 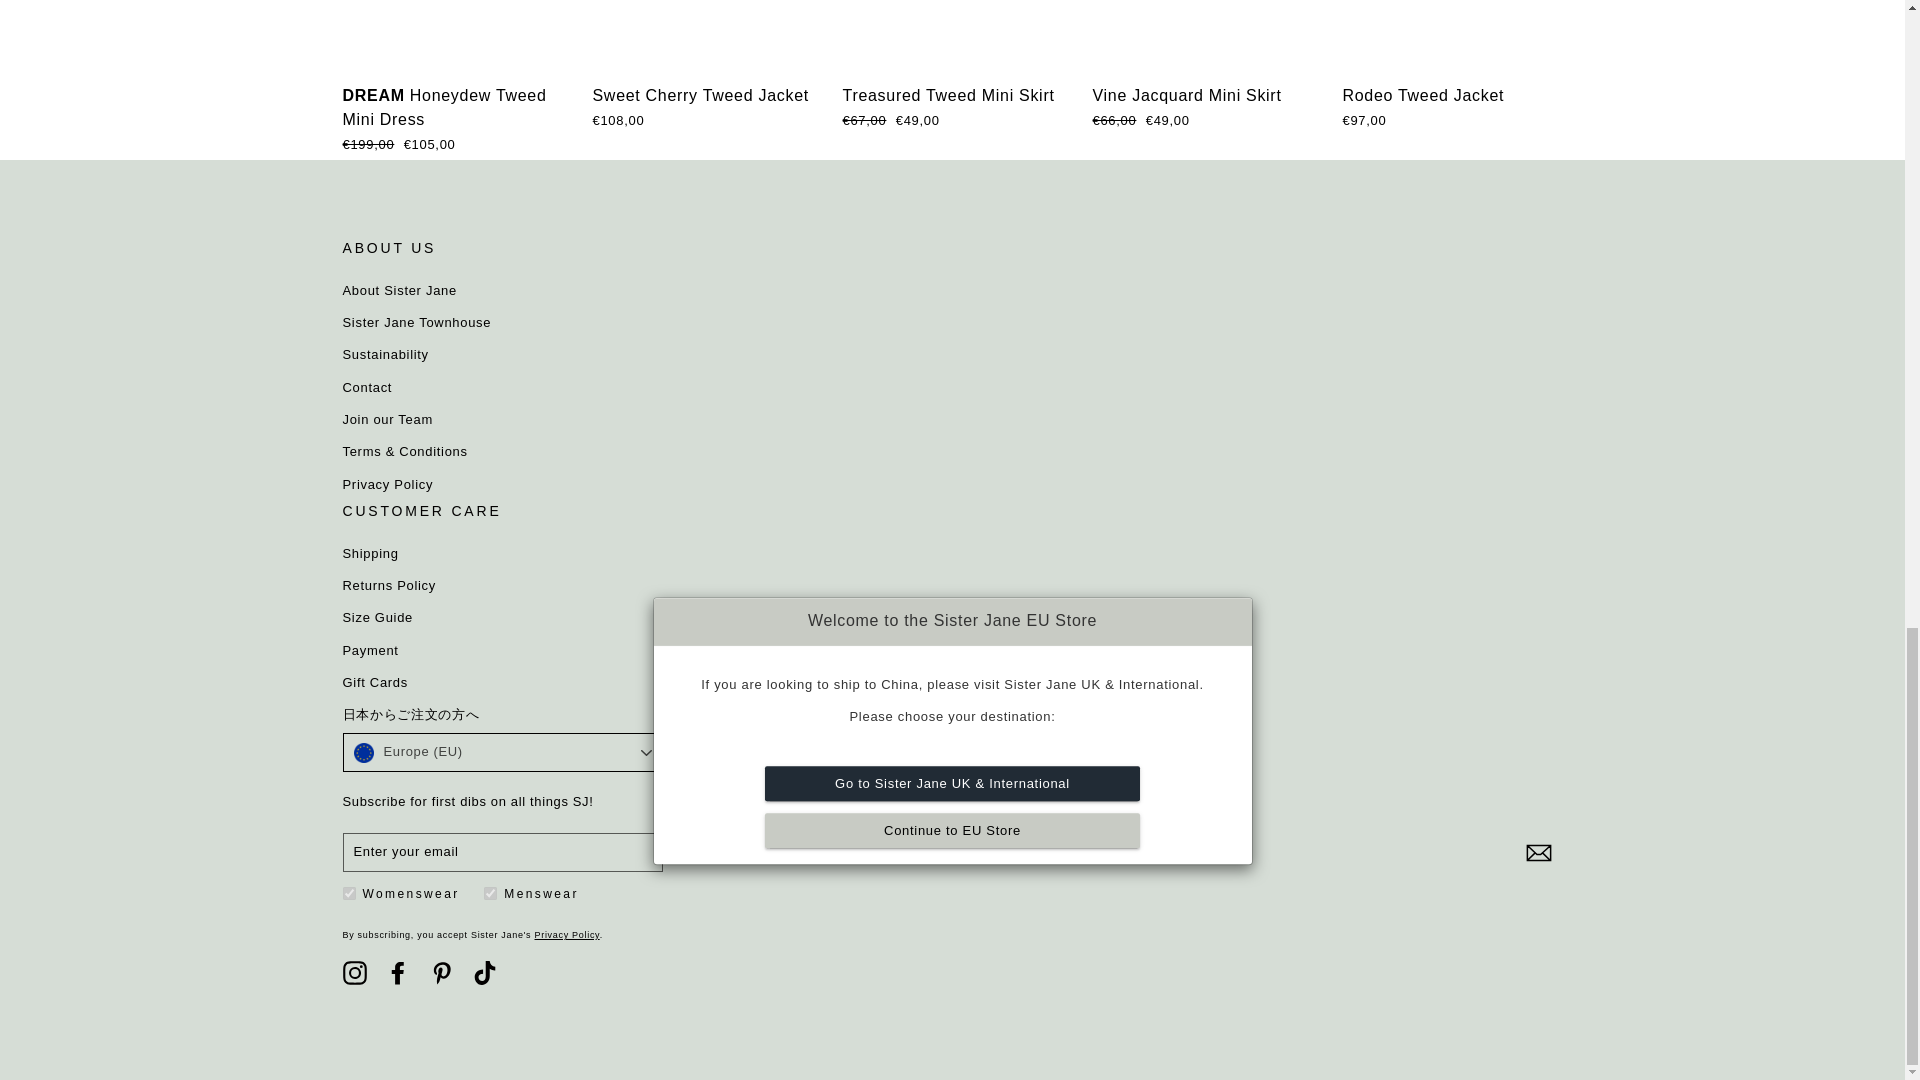 I want to click on men, so click(x=490, y=892).